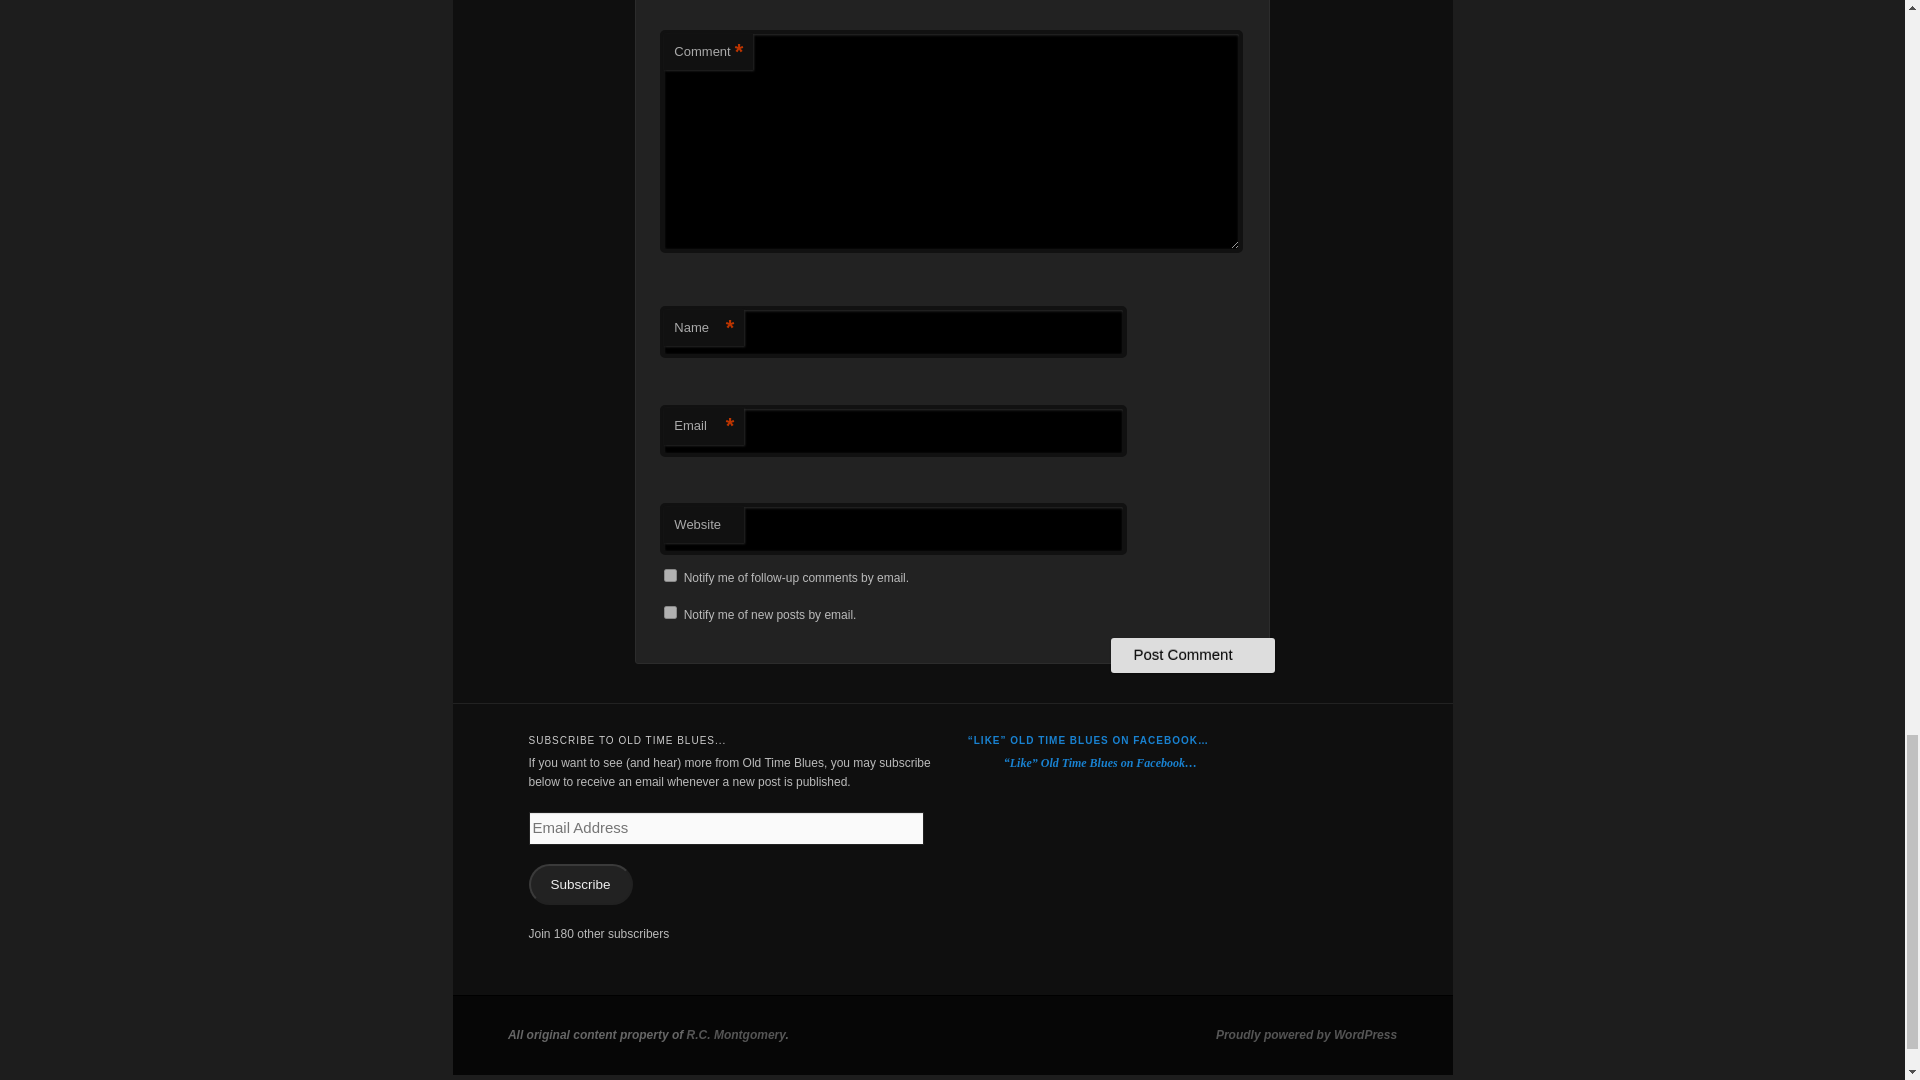 The image size is (1920, 1080). What do you see at coordinates (1306, 1035) in the screenshot?
I see `Semantic Personal Publishing Platform` at bounding box center [1306, 1035].